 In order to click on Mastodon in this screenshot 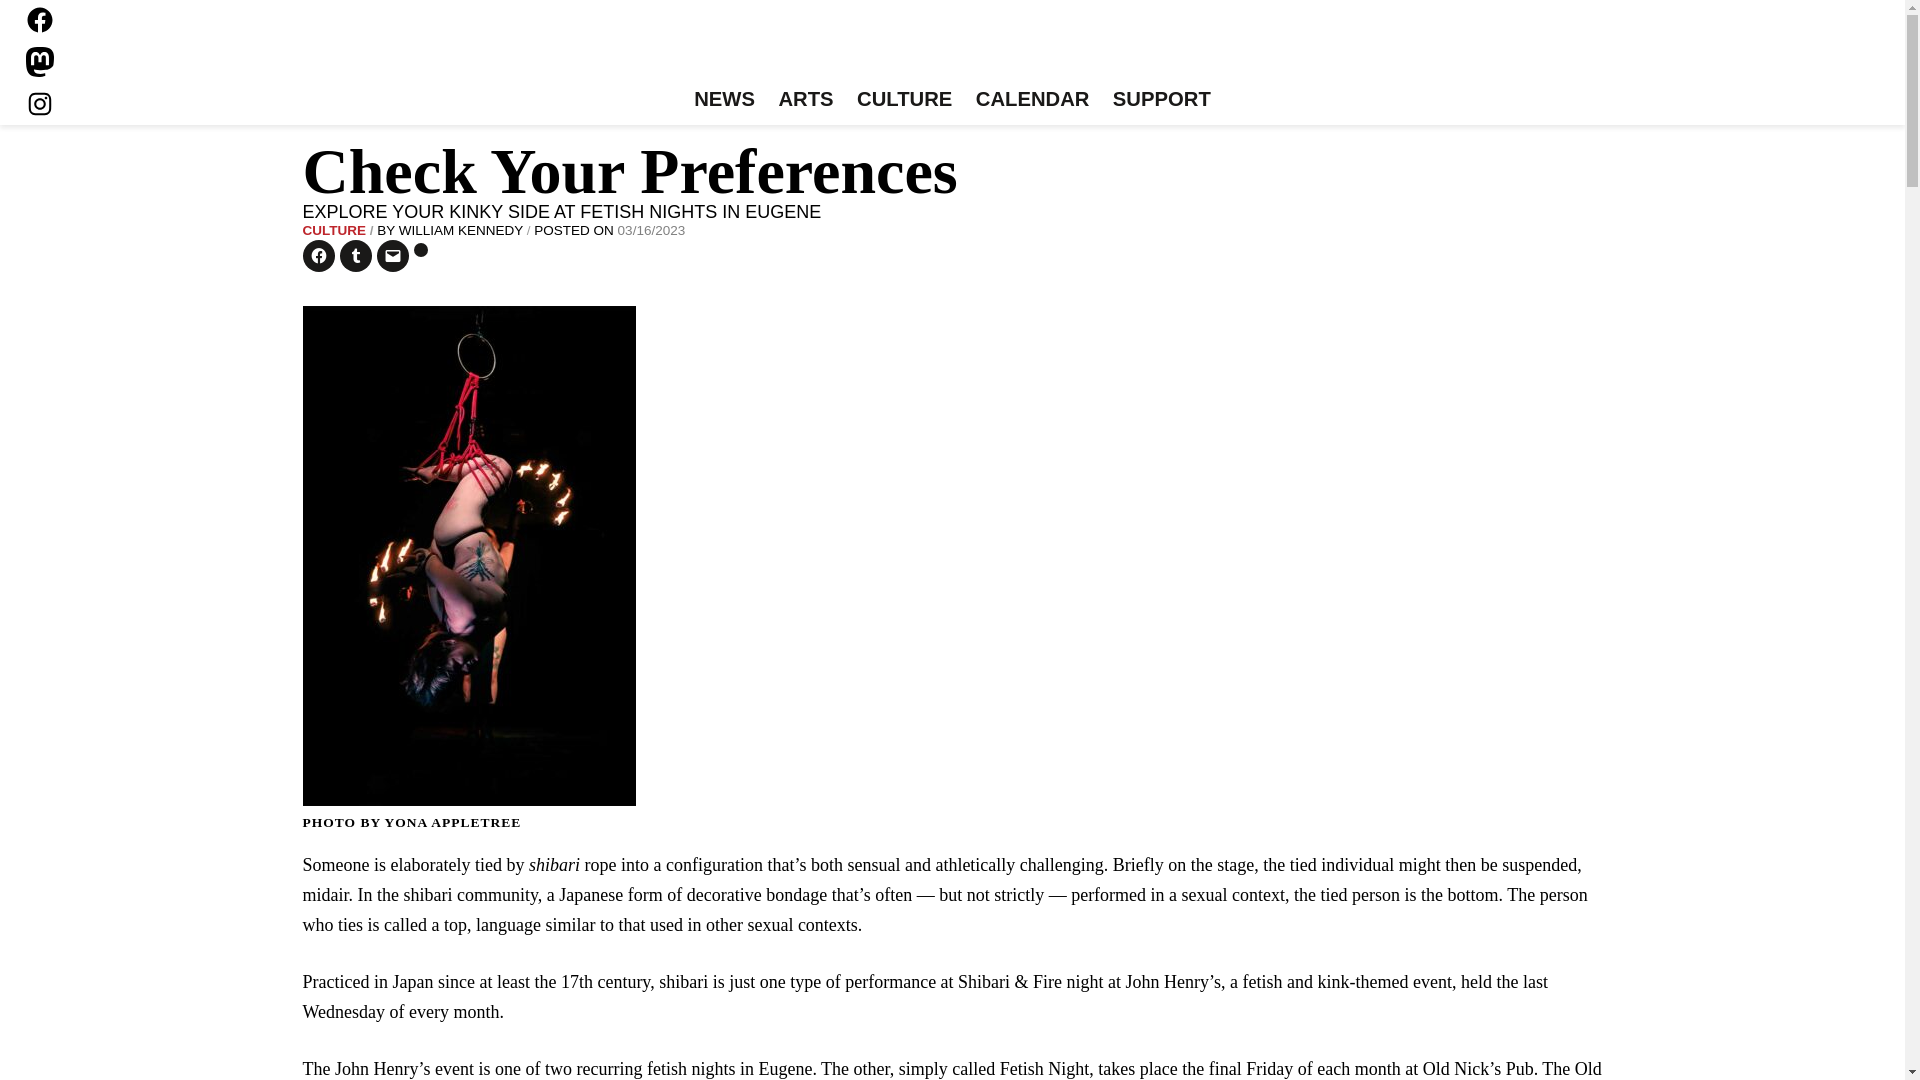, I will do `click(40, 62)`.